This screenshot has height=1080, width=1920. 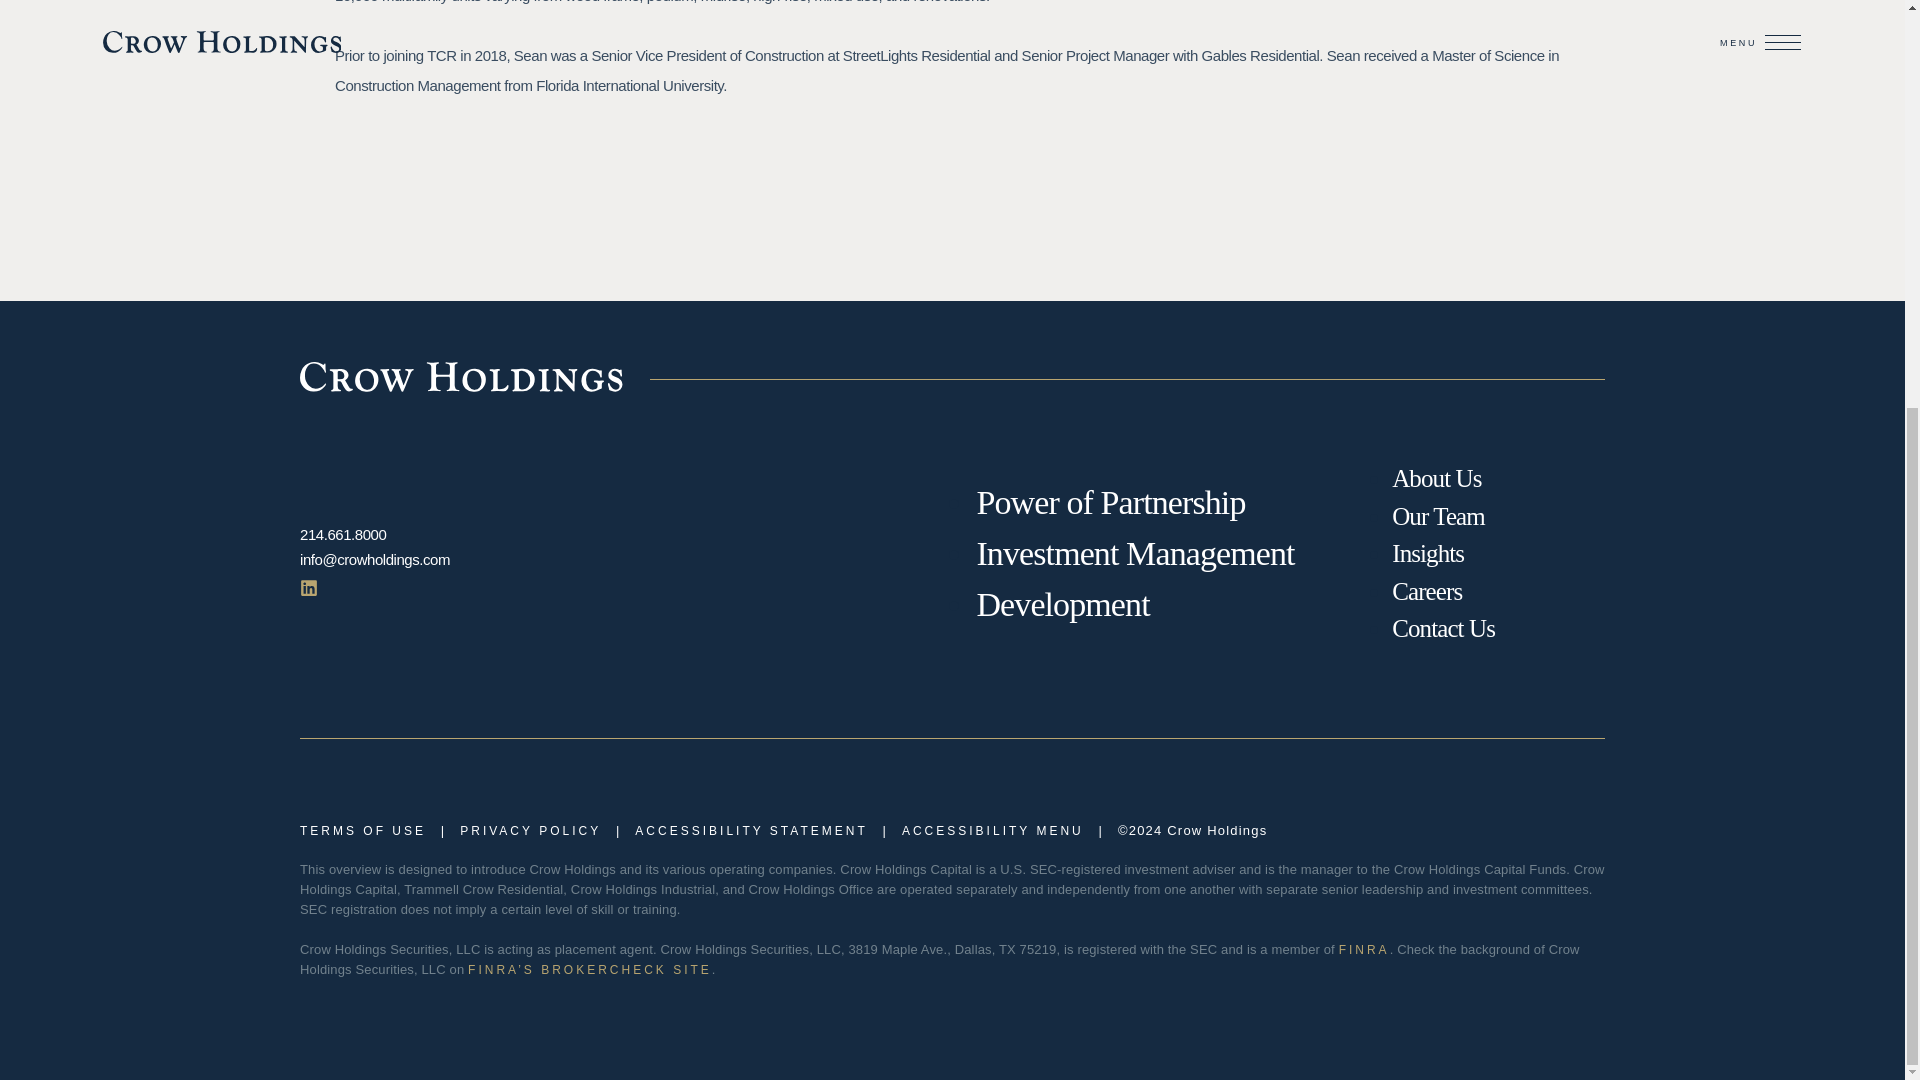 I want to click on Our Team, so click(x=1438, y=516).